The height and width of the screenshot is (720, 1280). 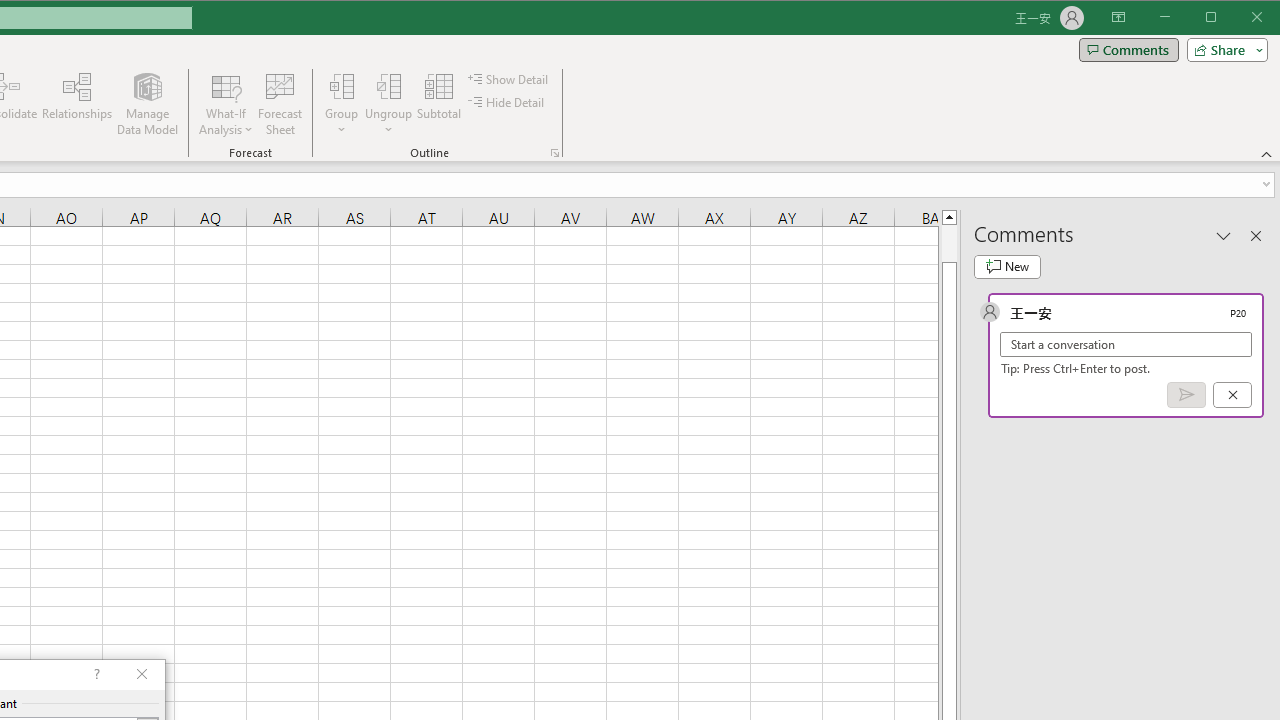 What do you see at coordinates (506, 102) in the screenshot?
I see `Hide Detail` at bounding box center [506, 102].